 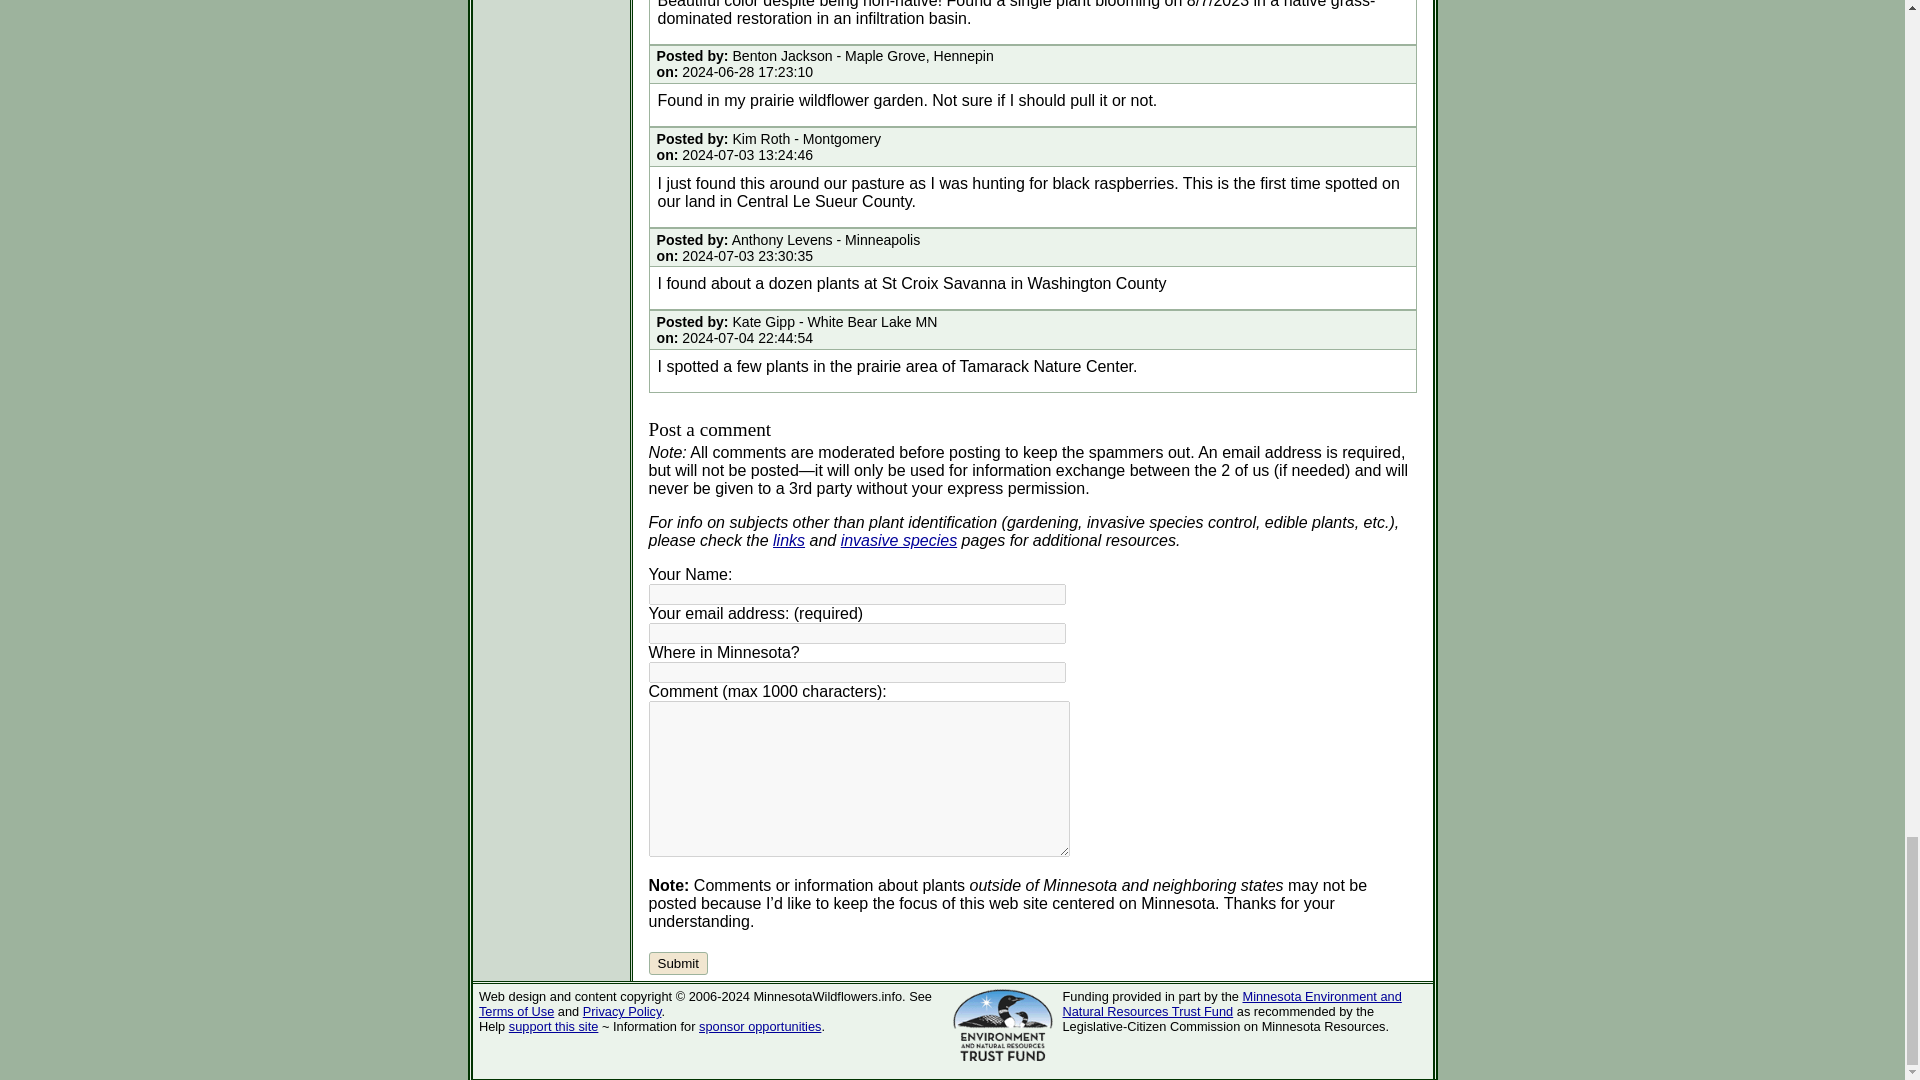 What do you see at coordinates (788, 540) in the screenshot?
I see `links` at bounding box center [788, 540].